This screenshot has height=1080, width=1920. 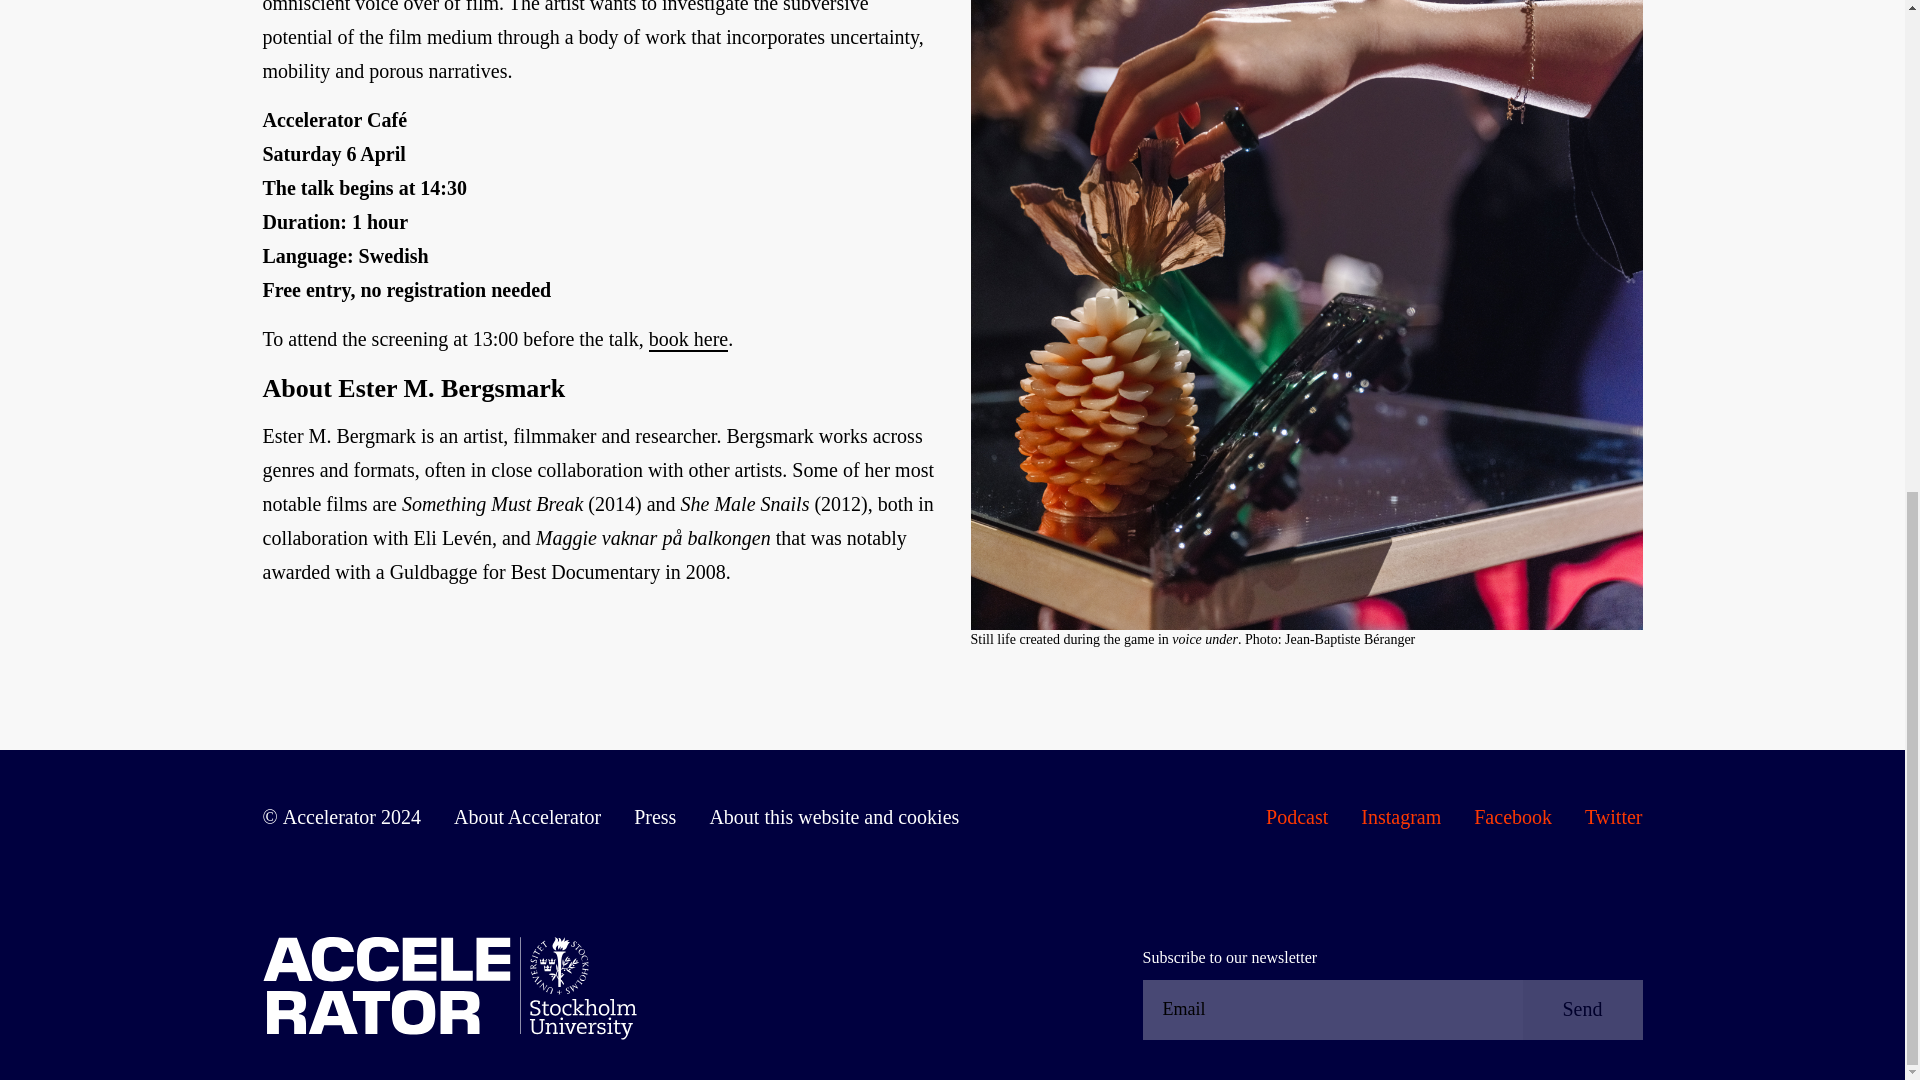 What do you see at coordinates (340, 818) in the screenshot?
I see `Accelerator 2024` at bounding box center [340, 818].